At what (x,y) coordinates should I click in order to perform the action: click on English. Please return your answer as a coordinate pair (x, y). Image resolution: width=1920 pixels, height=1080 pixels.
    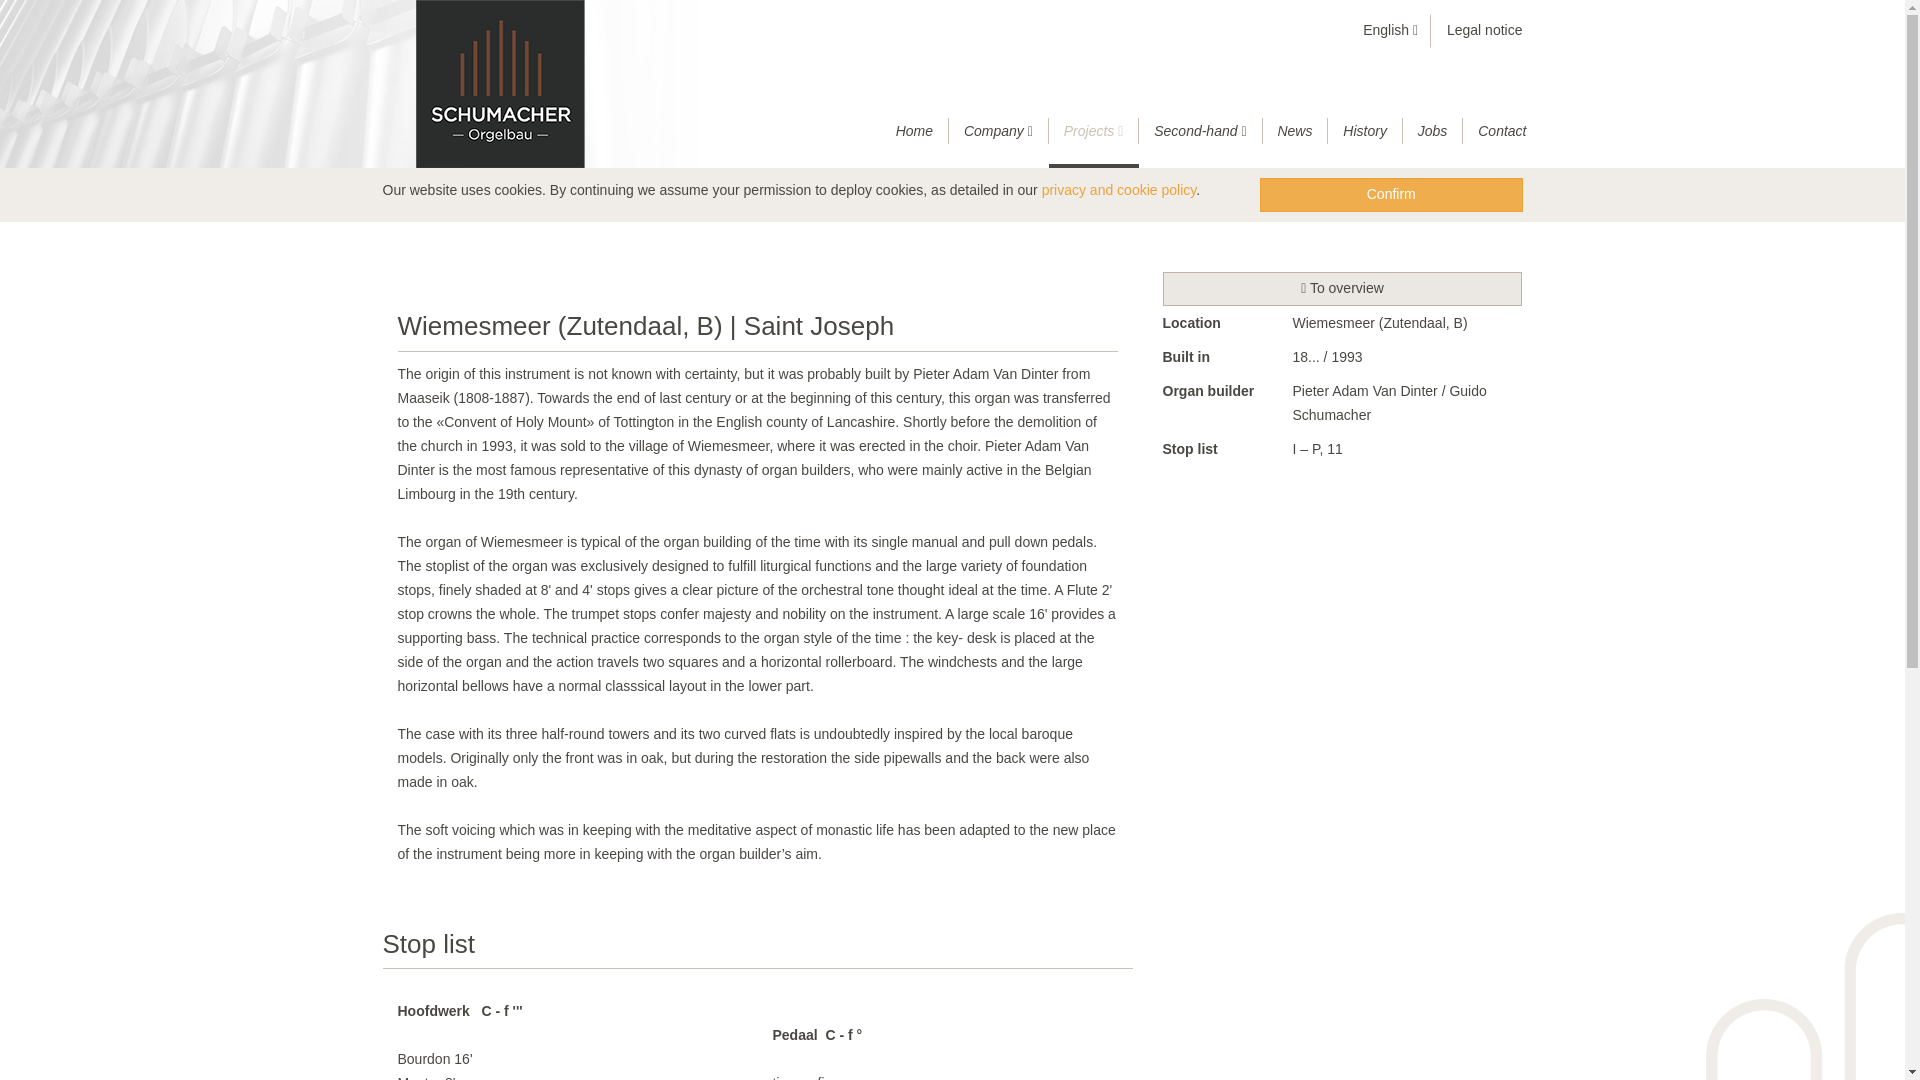
    Looking at the image, I should click on (1390, 30).